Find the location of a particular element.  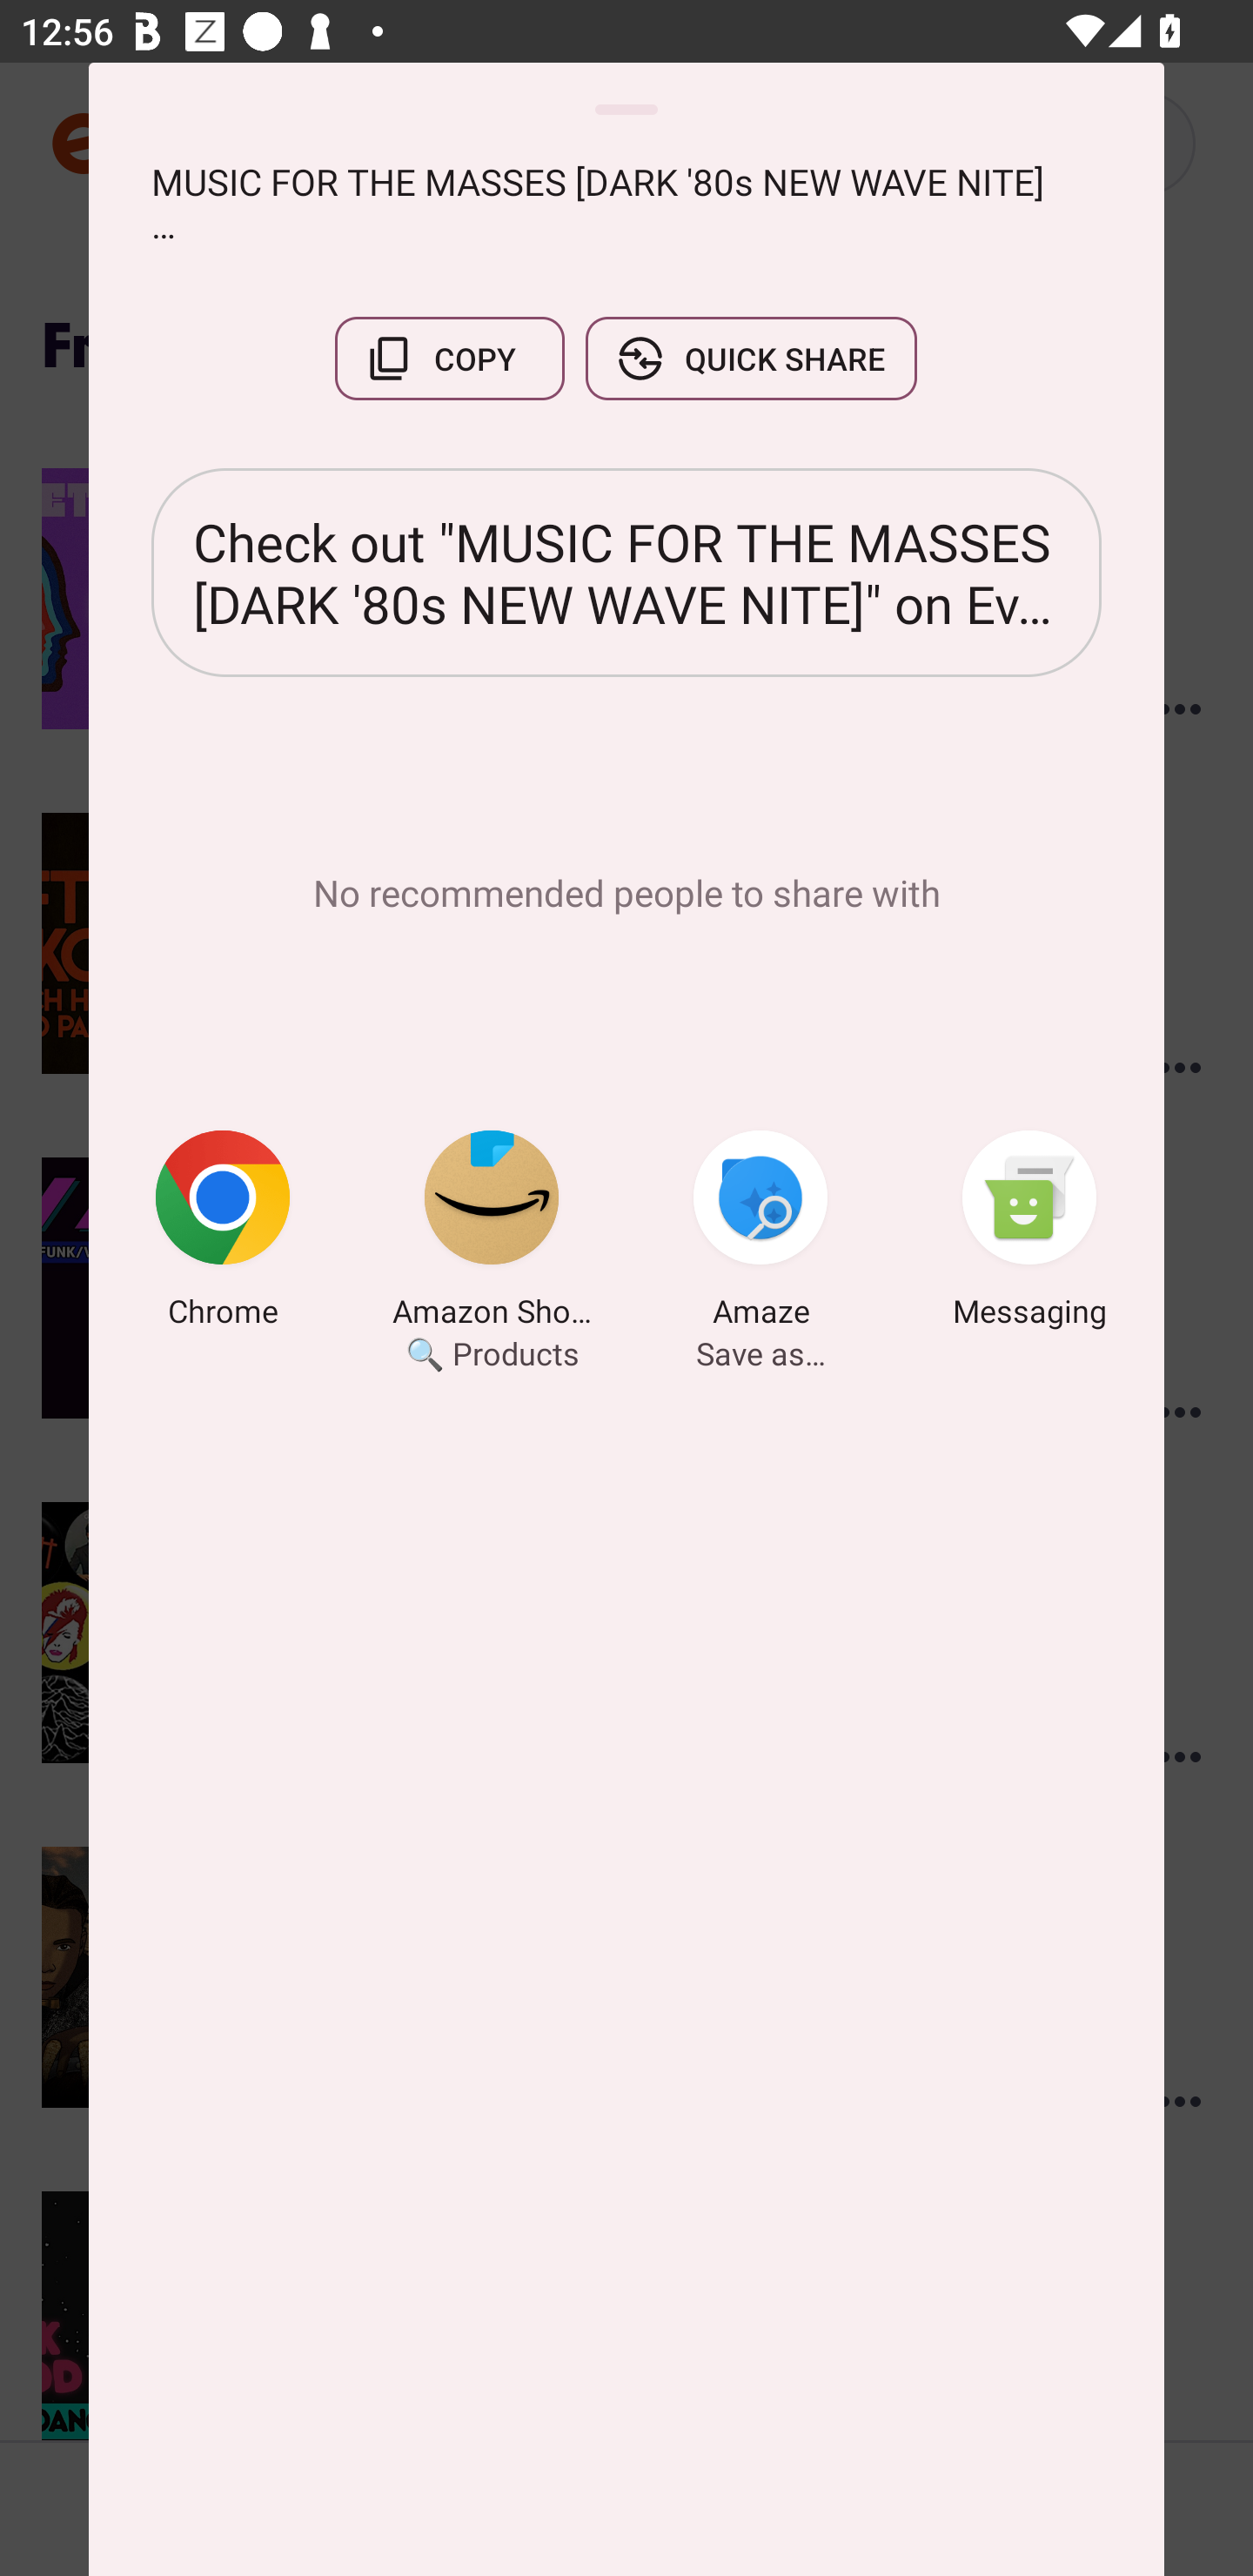

QUICK SHARE is located at coordinates (751, 359).